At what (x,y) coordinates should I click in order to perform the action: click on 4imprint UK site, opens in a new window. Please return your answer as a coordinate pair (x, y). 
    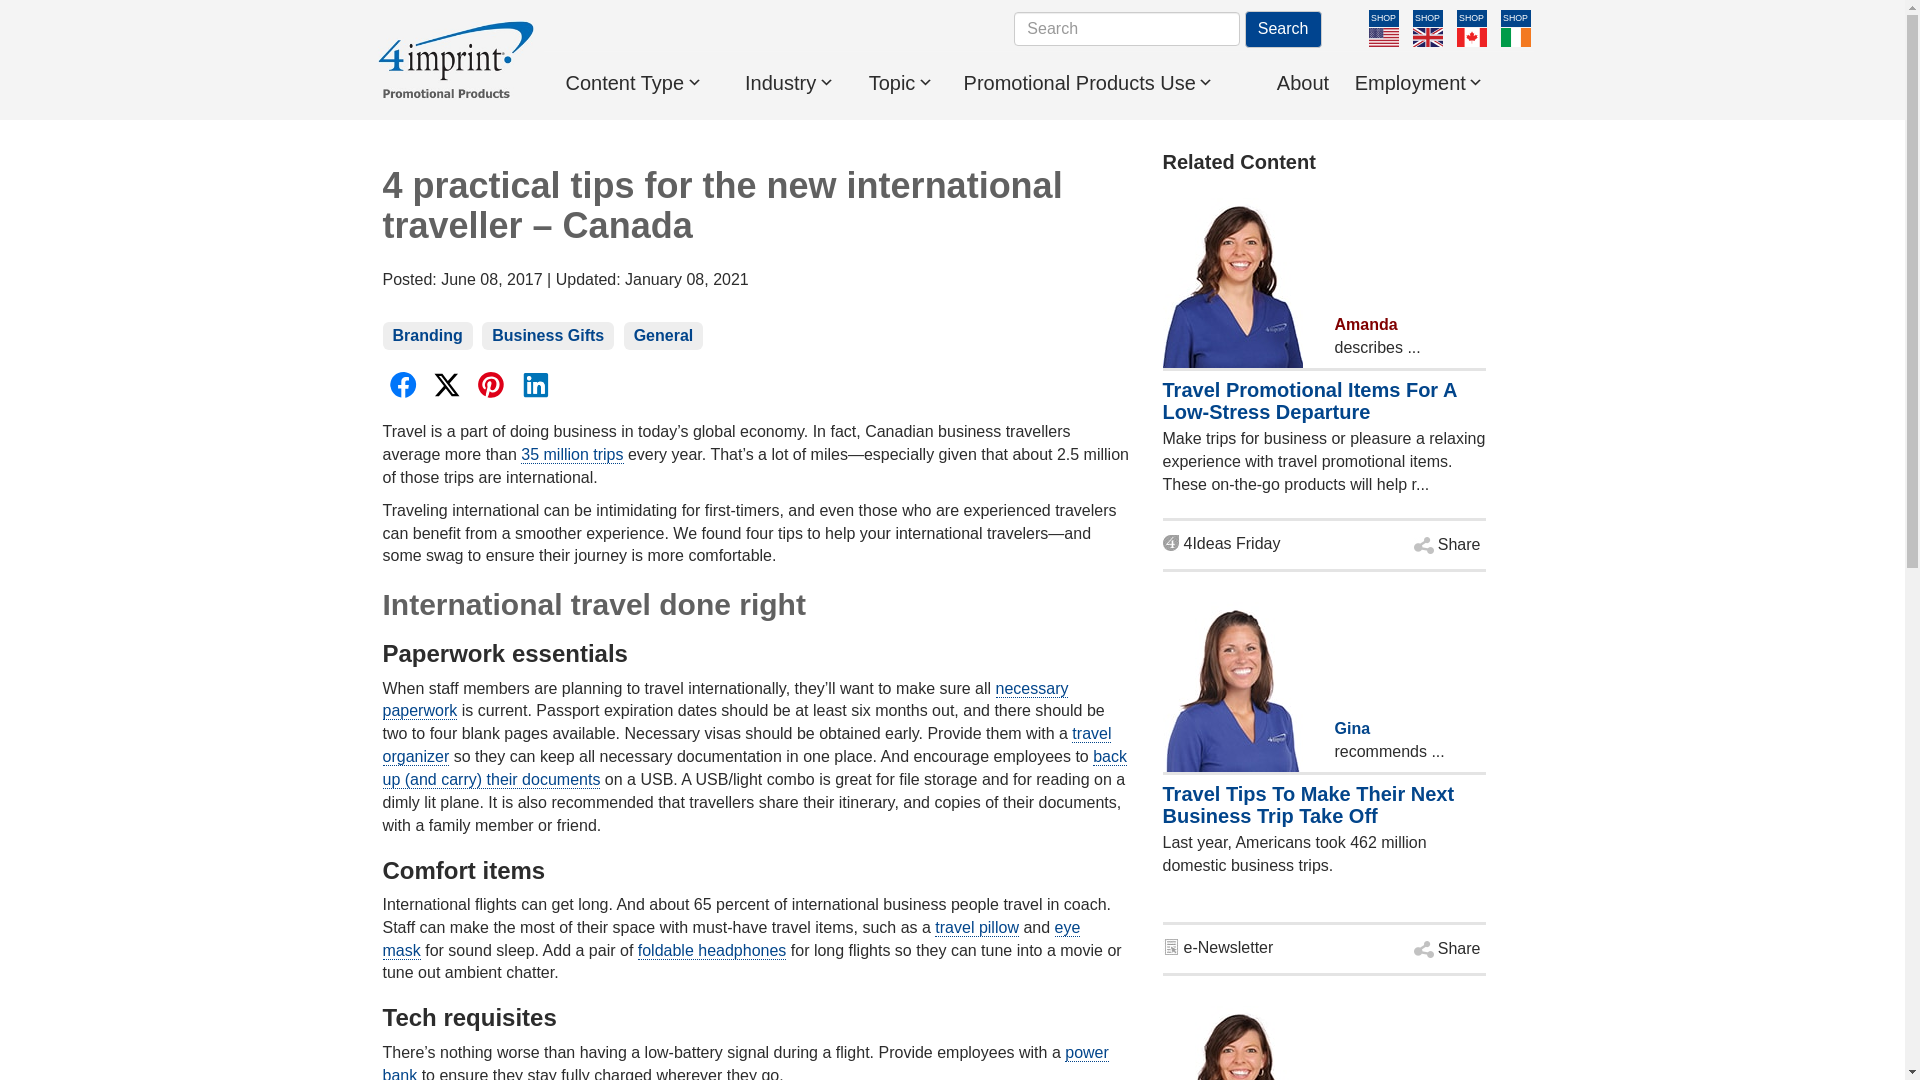
    Looking at the image, I should click on (1426, 38).